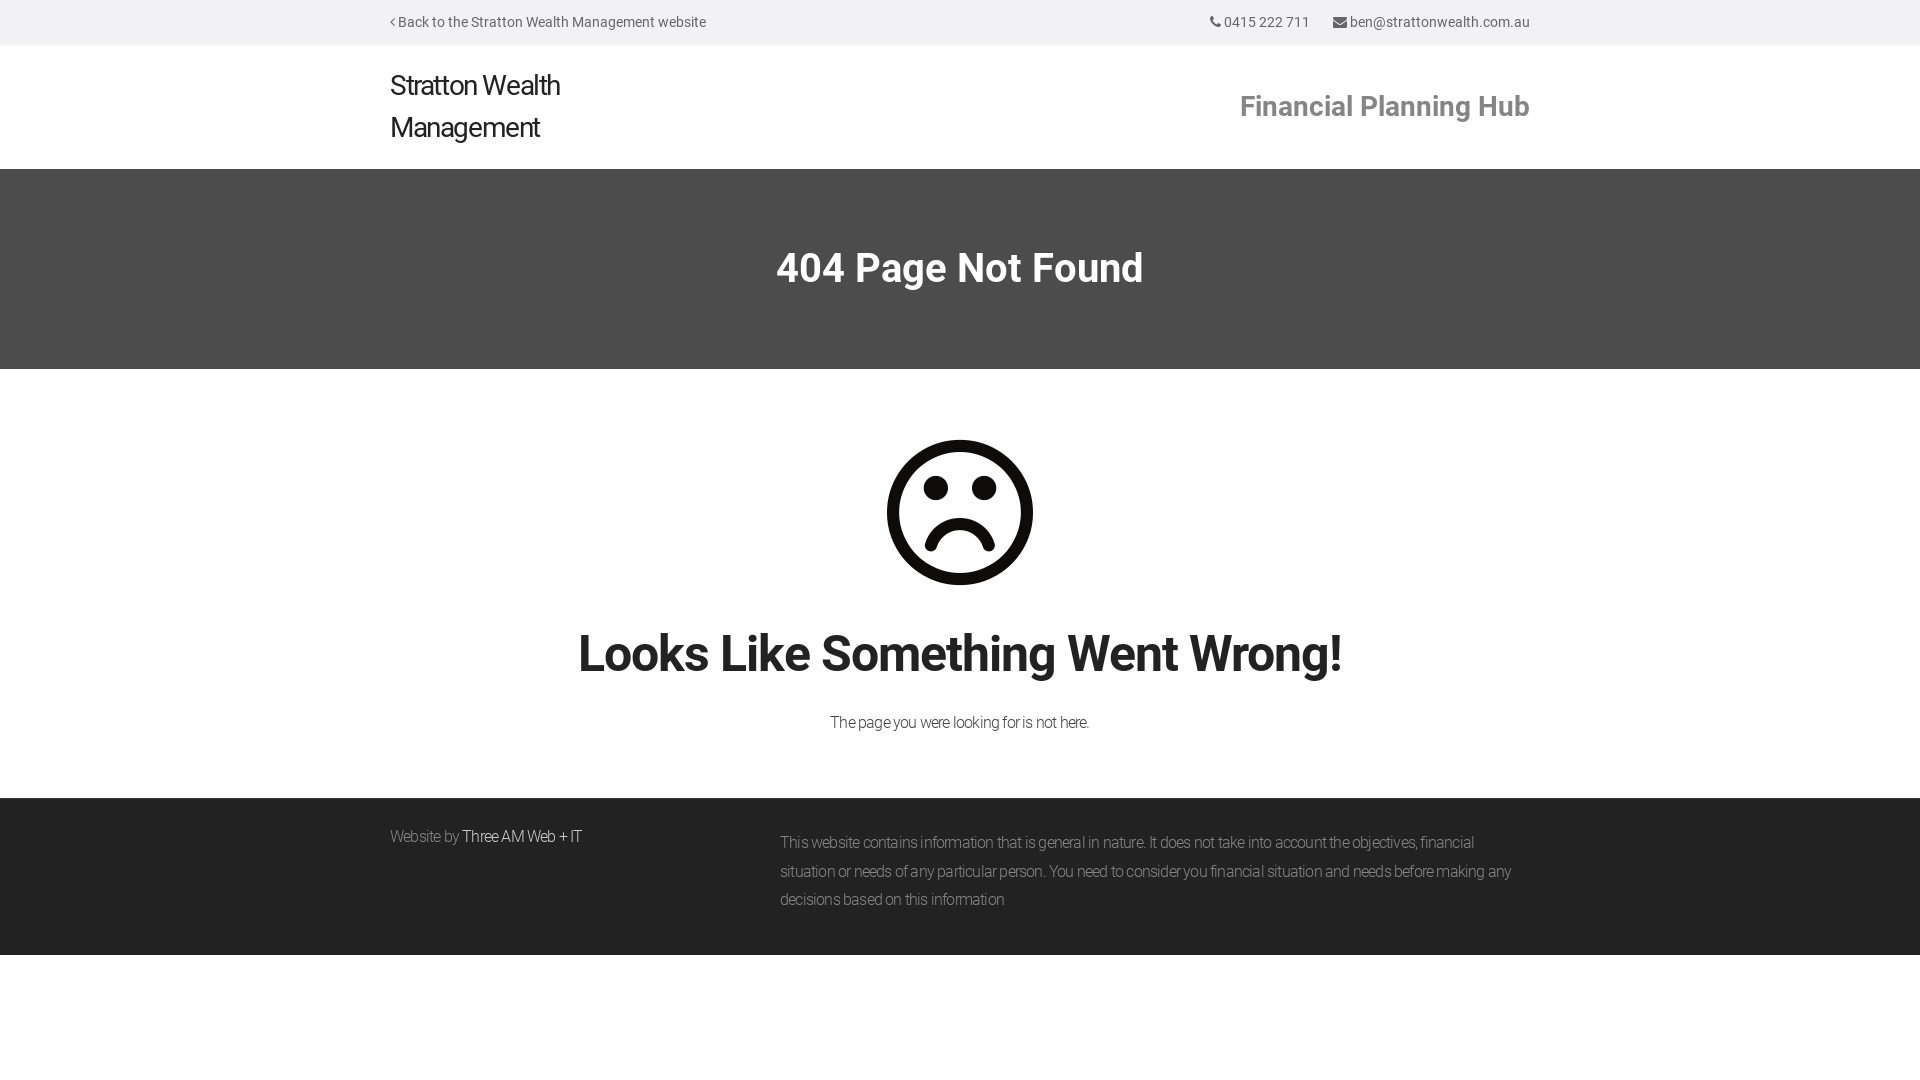 This screenshot has width=1920, height=1080. I want to click on ben@strattonwealth.com.au, so click(1440, 22).